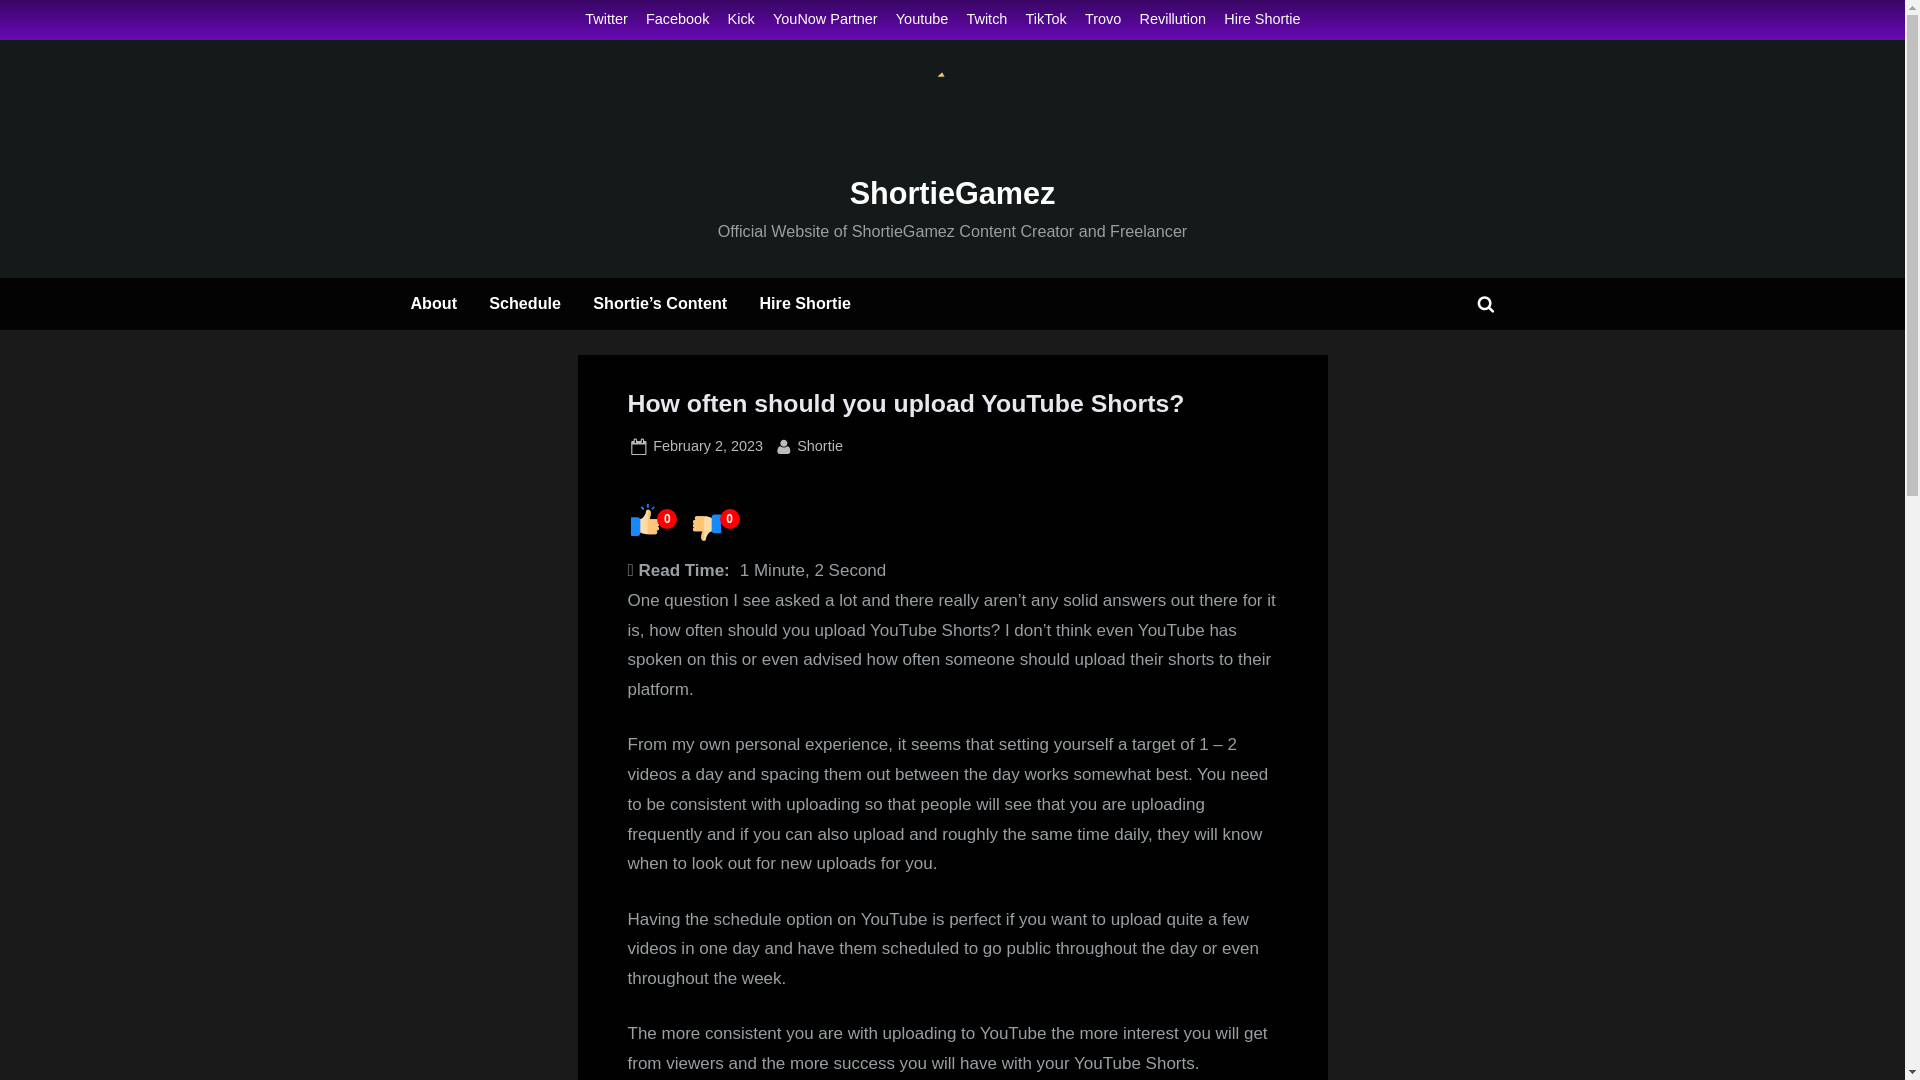  Describe the element at coordinates (1486, 304) in the screenshot. I see `Twitter` at that location.